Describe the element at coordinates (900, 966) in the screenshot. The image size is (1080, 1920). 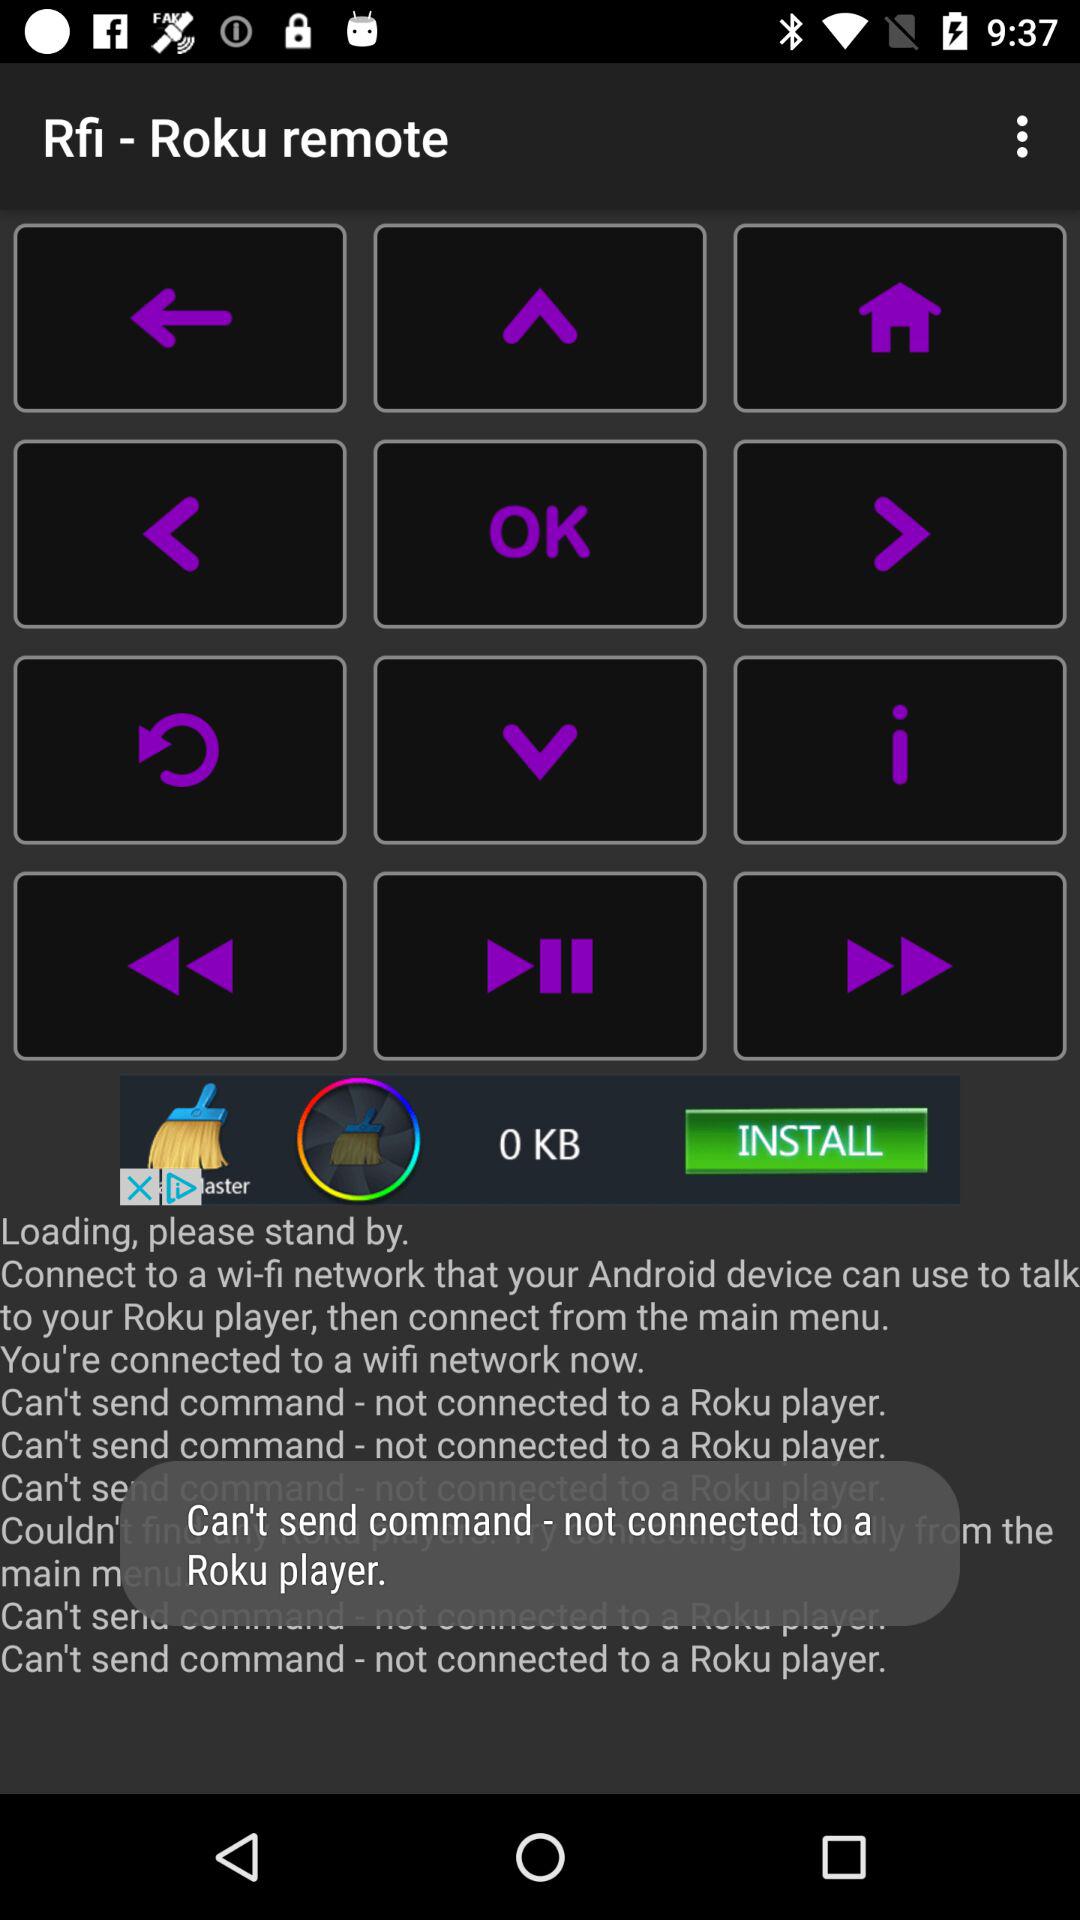
I see `go next` at that location.